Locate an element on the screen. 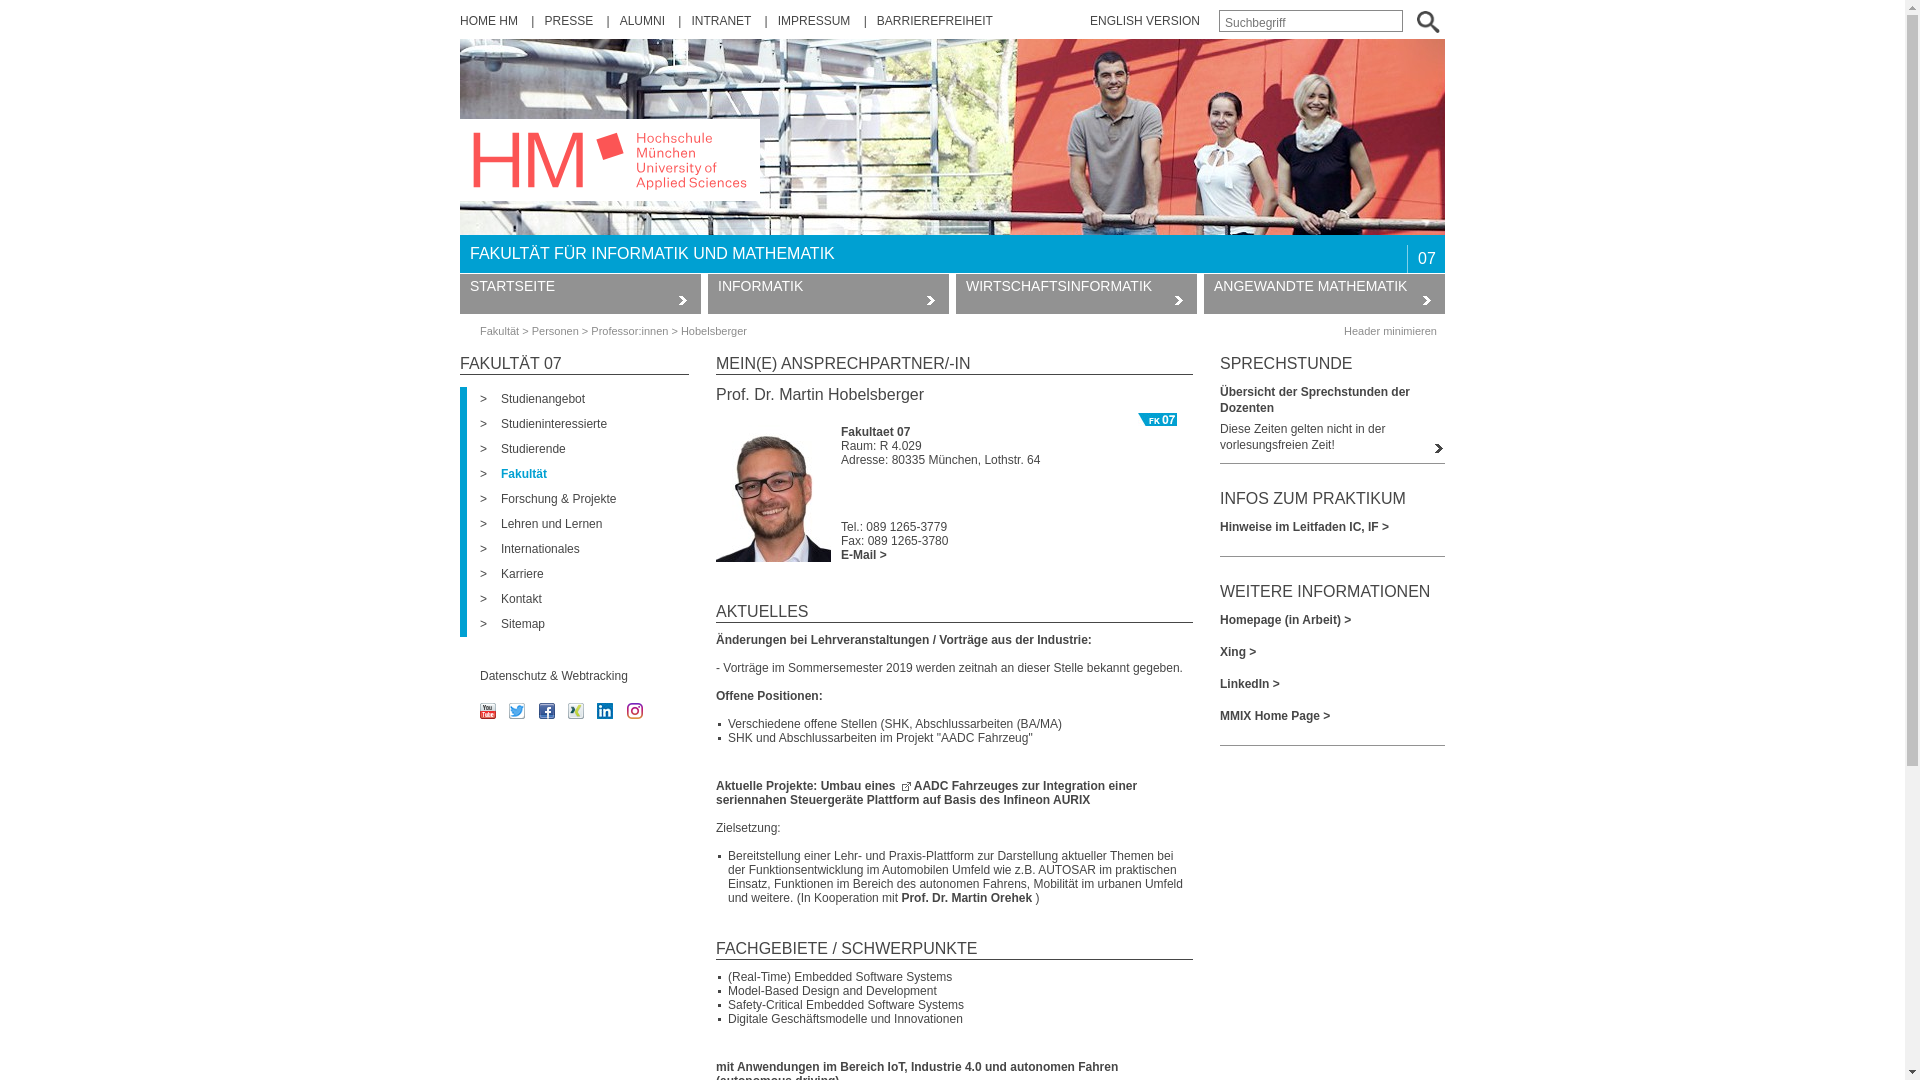 The width and height of the screenshot is (1920, 1080). IMPRESSUM is located at coordinates (816, 21).